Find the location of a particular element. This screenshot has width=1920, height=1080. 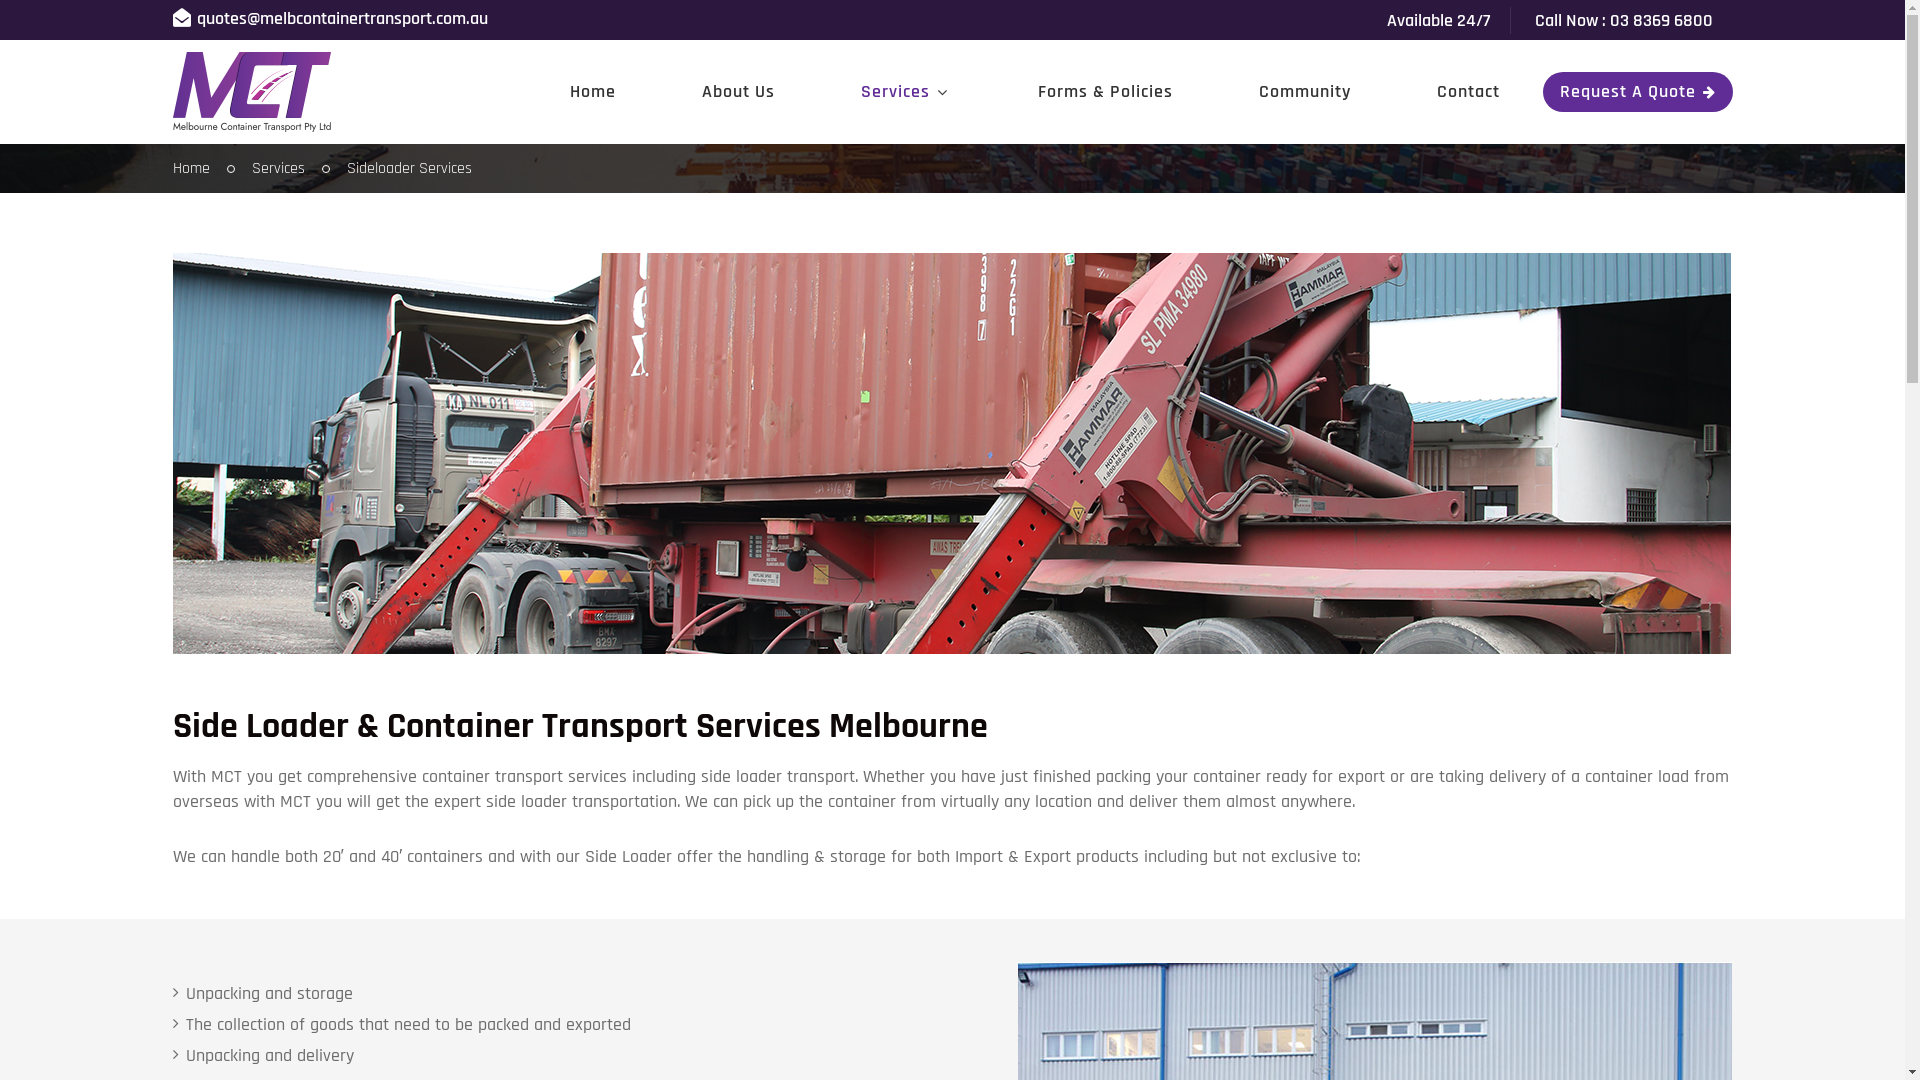

Unpacking and delivery is located at coordinates (270, 1056).